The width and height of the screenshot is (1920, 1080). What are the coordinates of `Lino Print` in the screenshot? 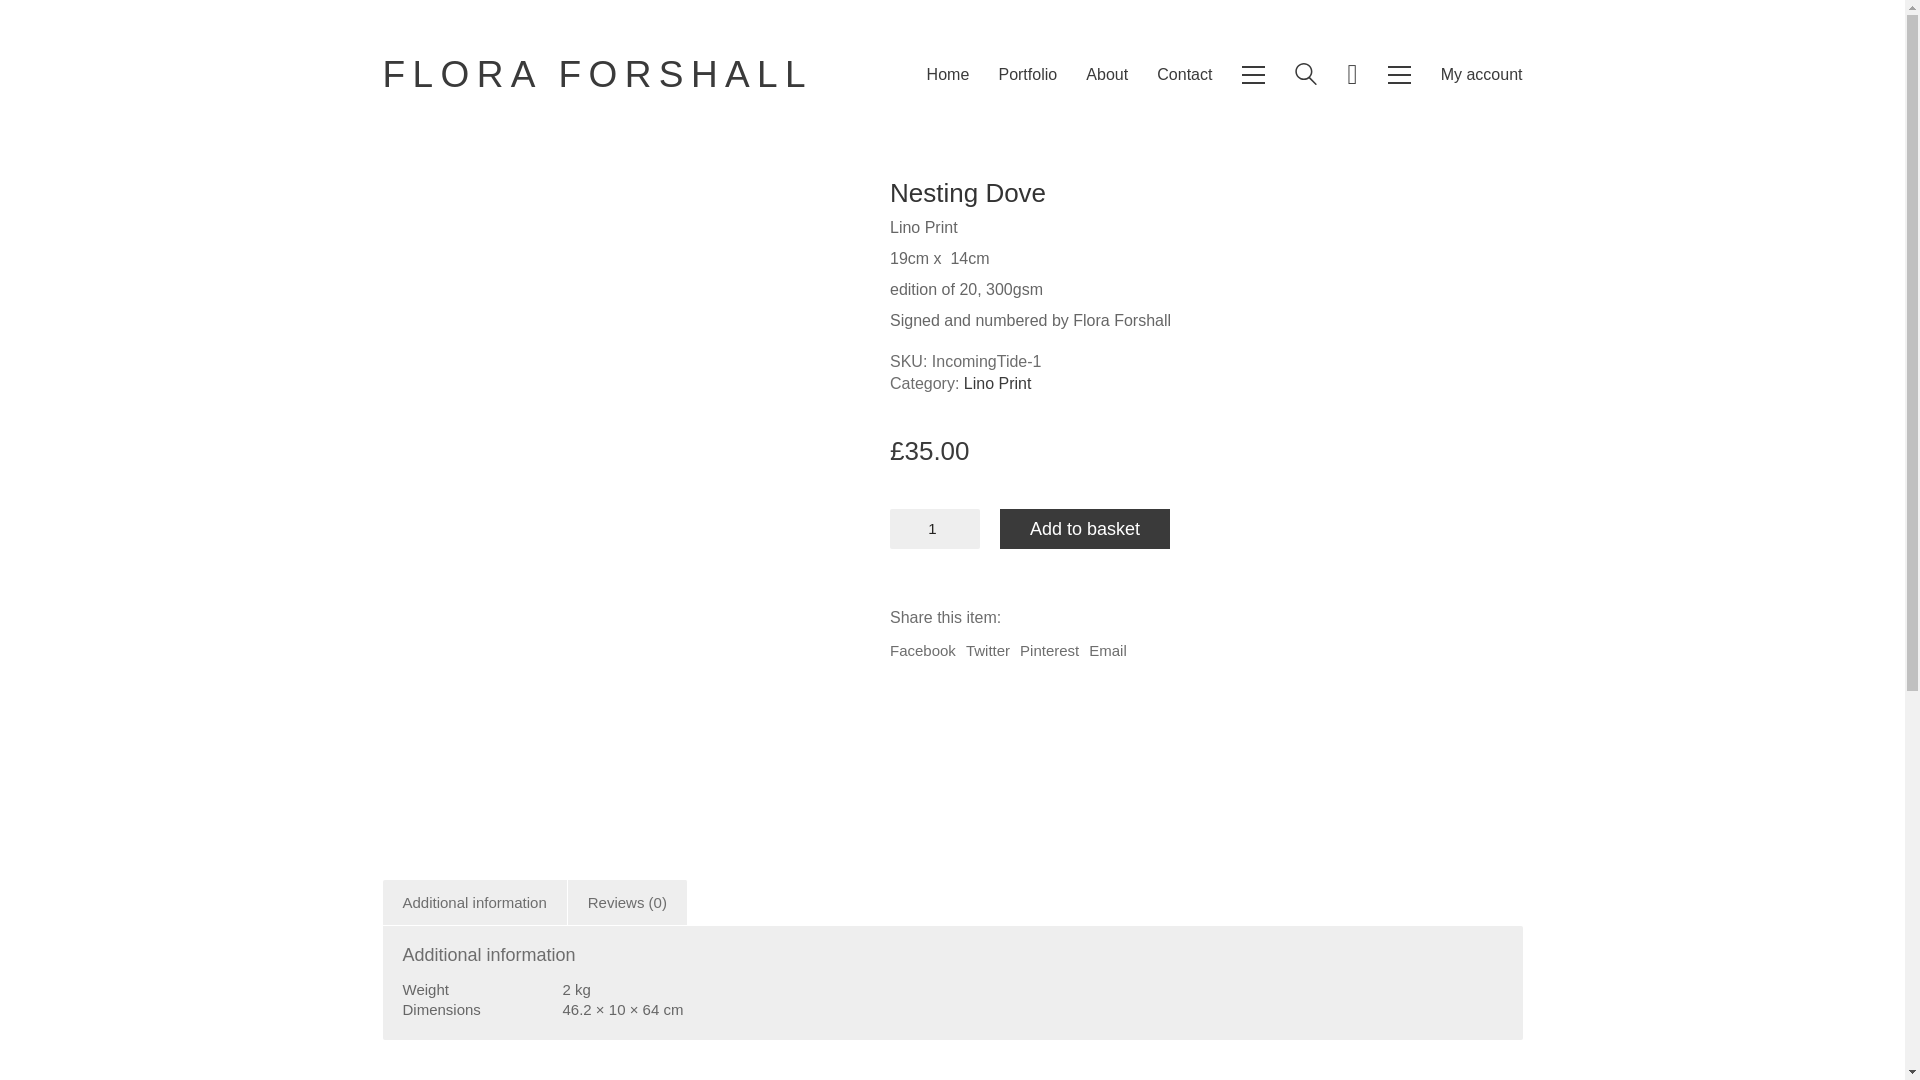 It's located at (998, 383).